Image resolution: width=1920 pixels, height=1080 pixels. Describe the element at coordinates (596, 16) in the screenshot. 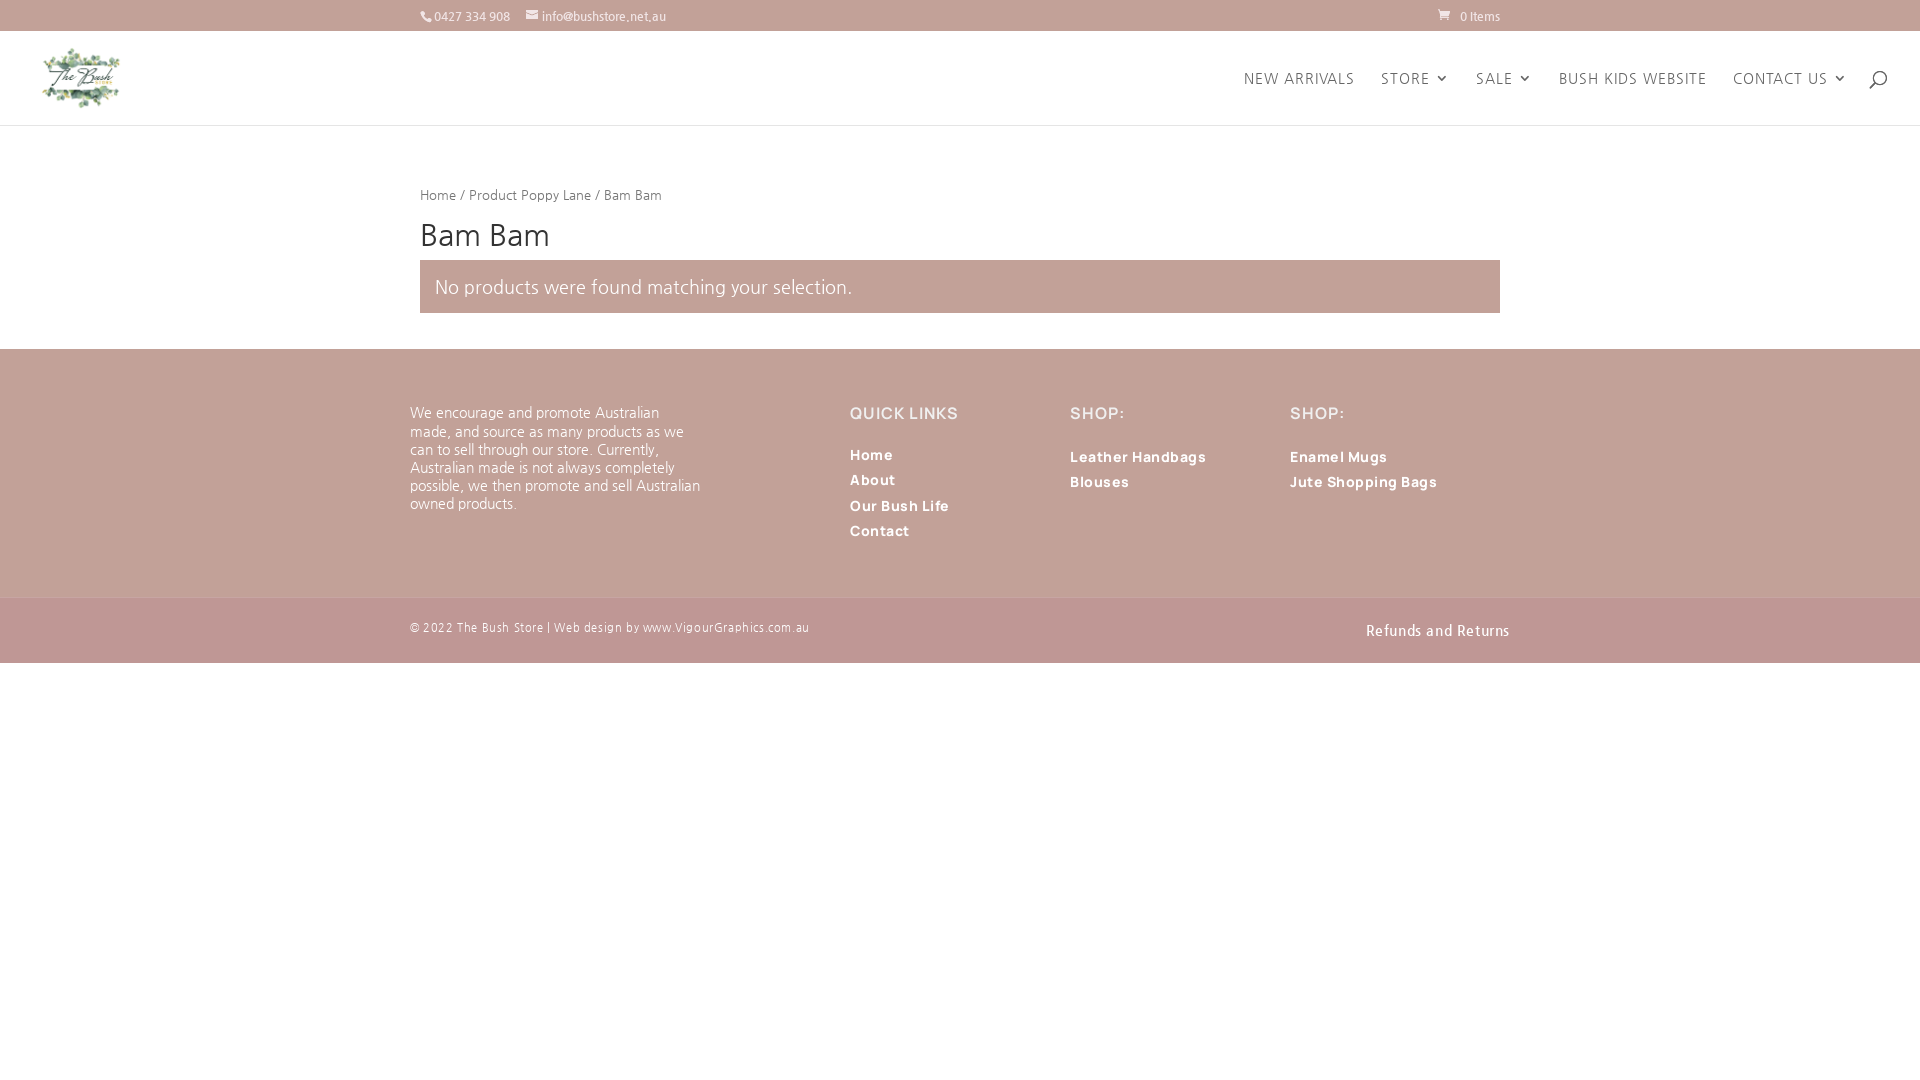

I see `info@bushstore.net.au` at that location.